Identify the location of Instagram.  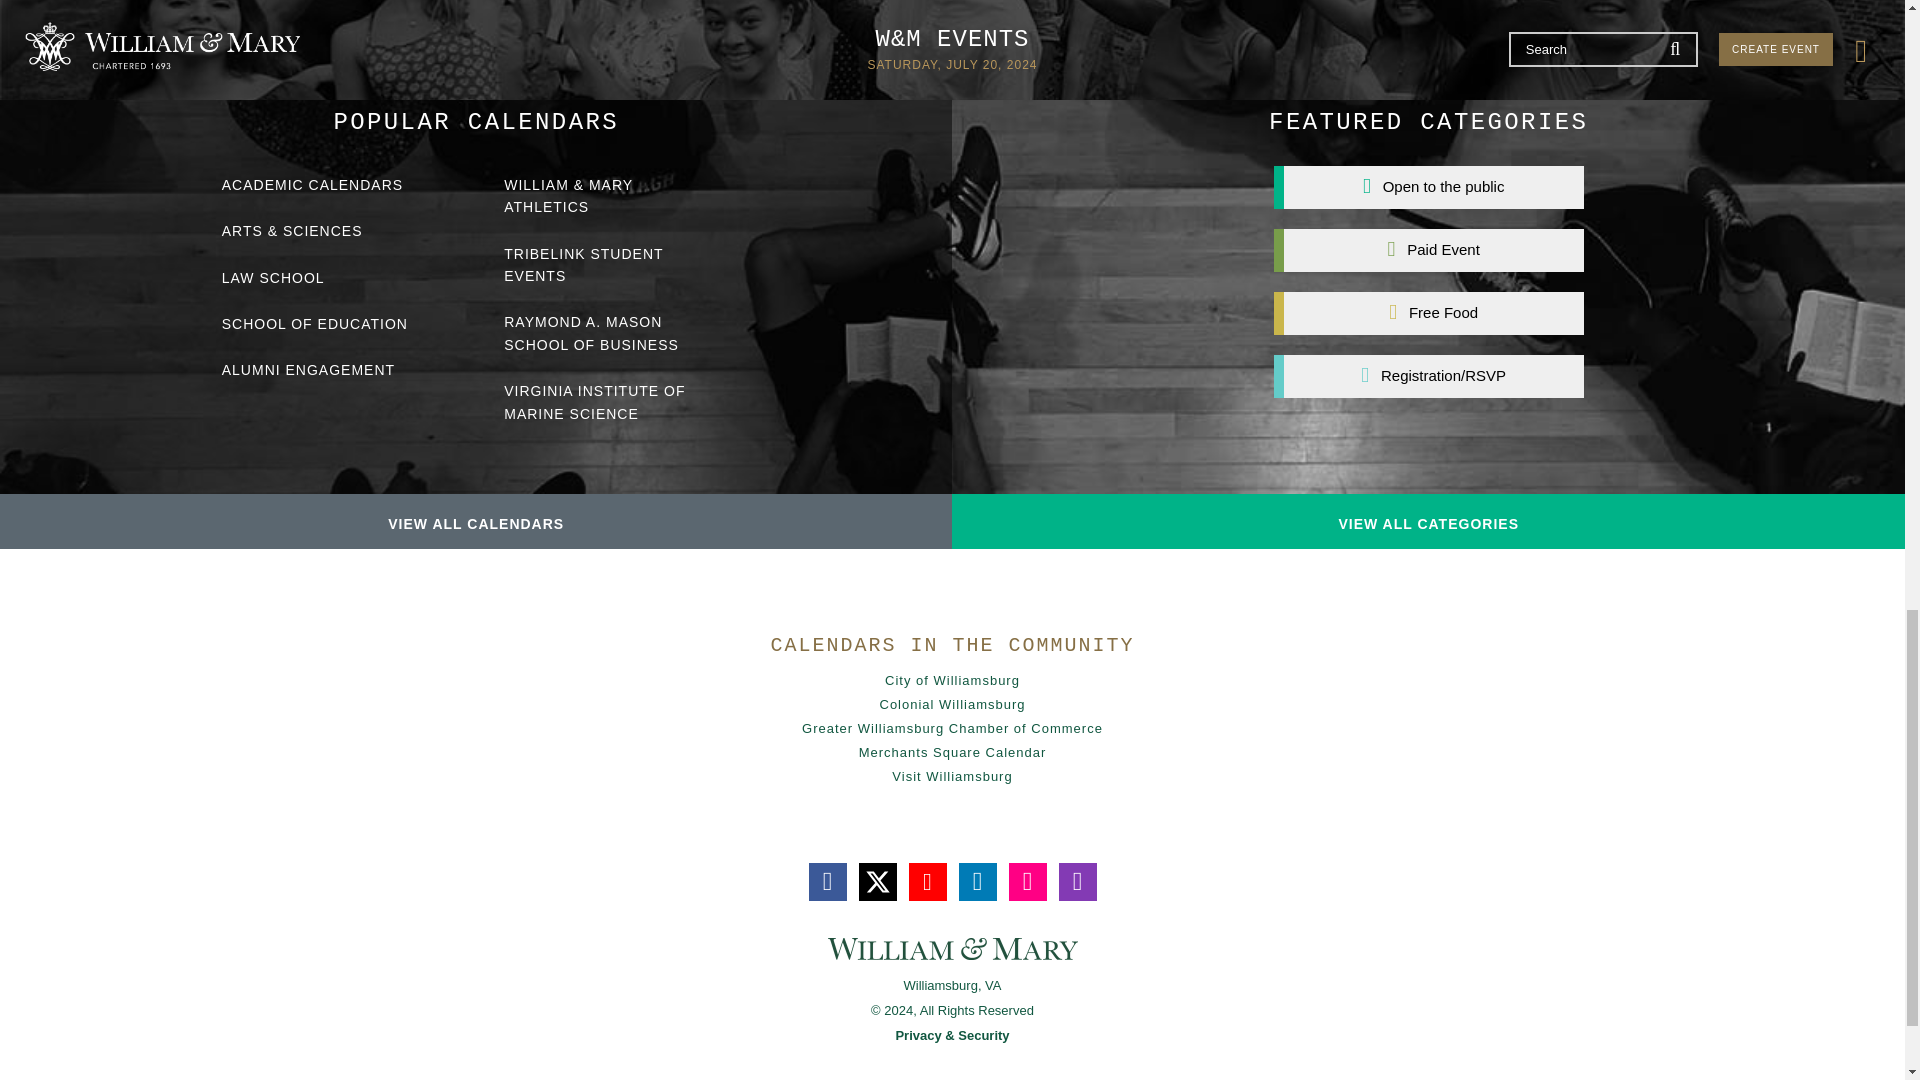
(1076, 881).